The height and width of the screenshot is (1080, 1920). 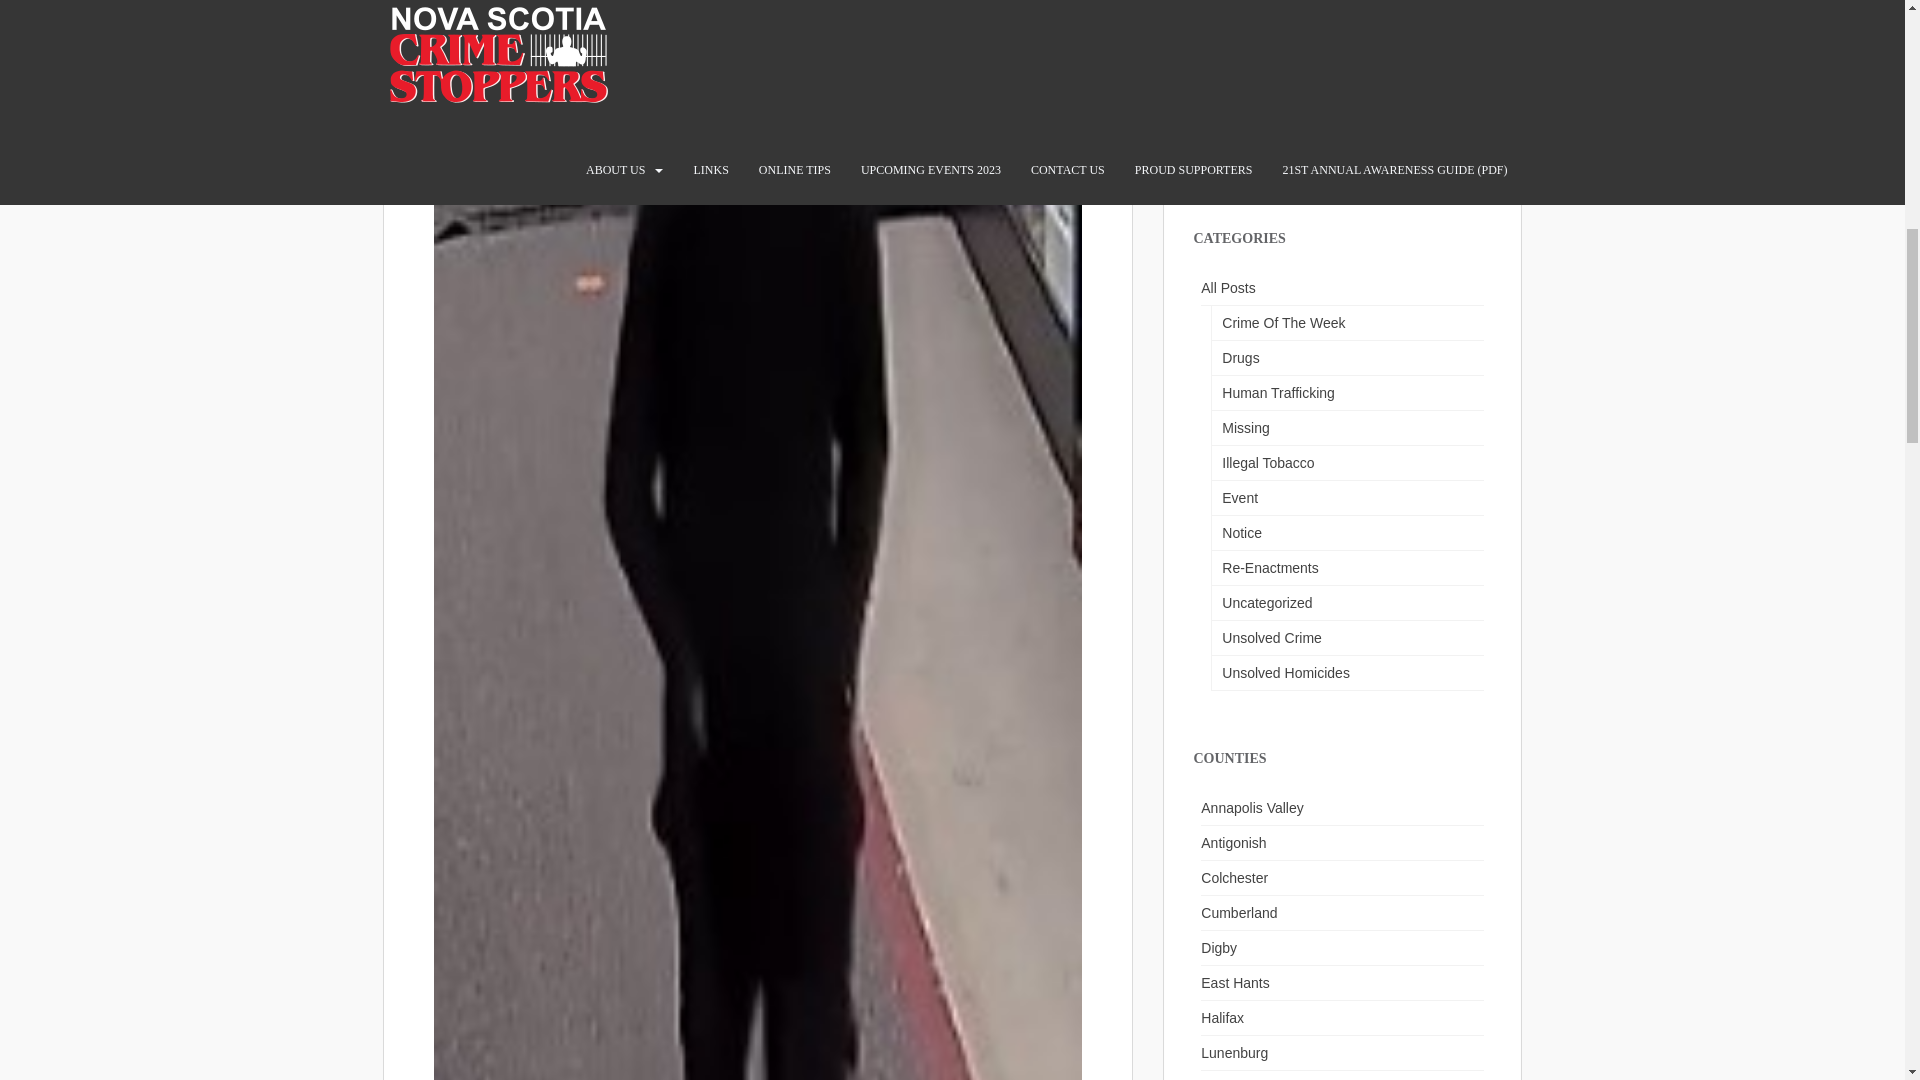 What do you see at coordinates (1346, 323) in the screenshot?
I see `Crime Of The Week` at bounding box center [1346, 323].